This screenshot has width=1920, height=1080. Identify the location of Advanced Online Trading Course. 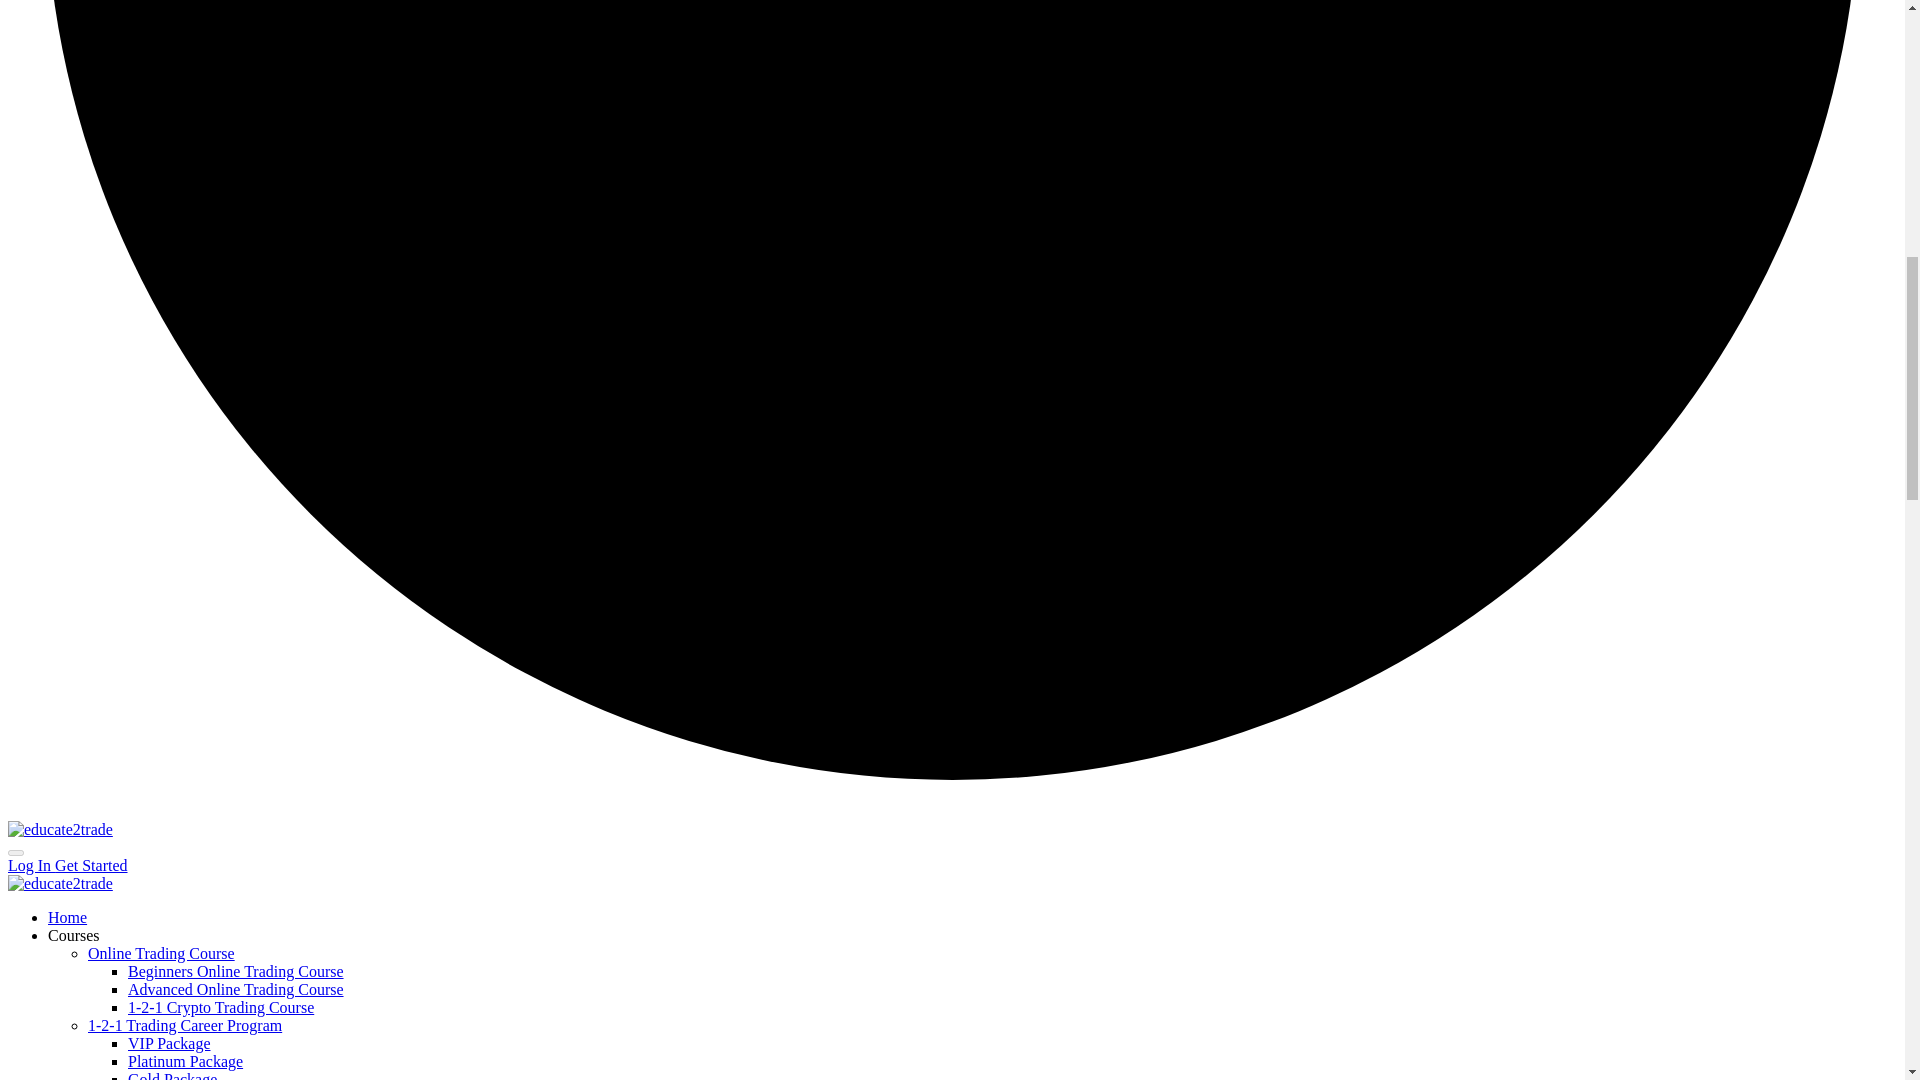
(236, 988).